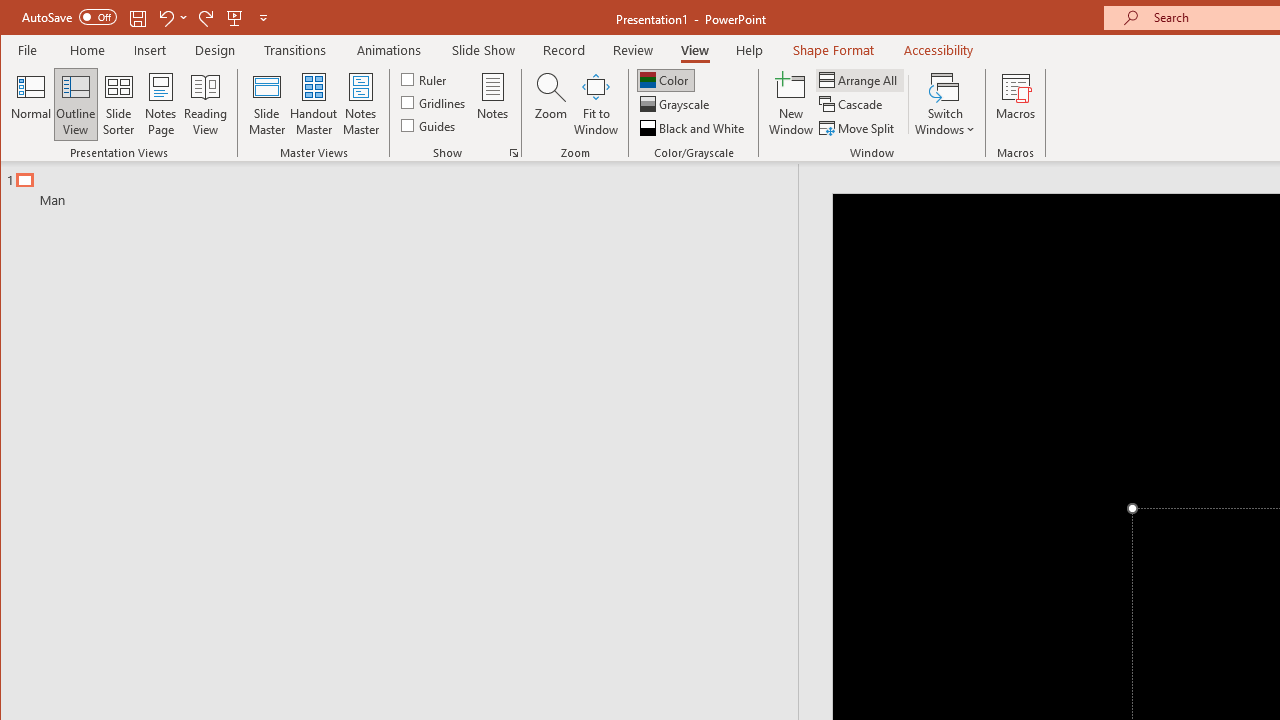 This screenshot has height=720, width=1280. What do you see at coordinates (493, 104) in the screenshot?
I see `Notes` at bounding box center [493, 104].